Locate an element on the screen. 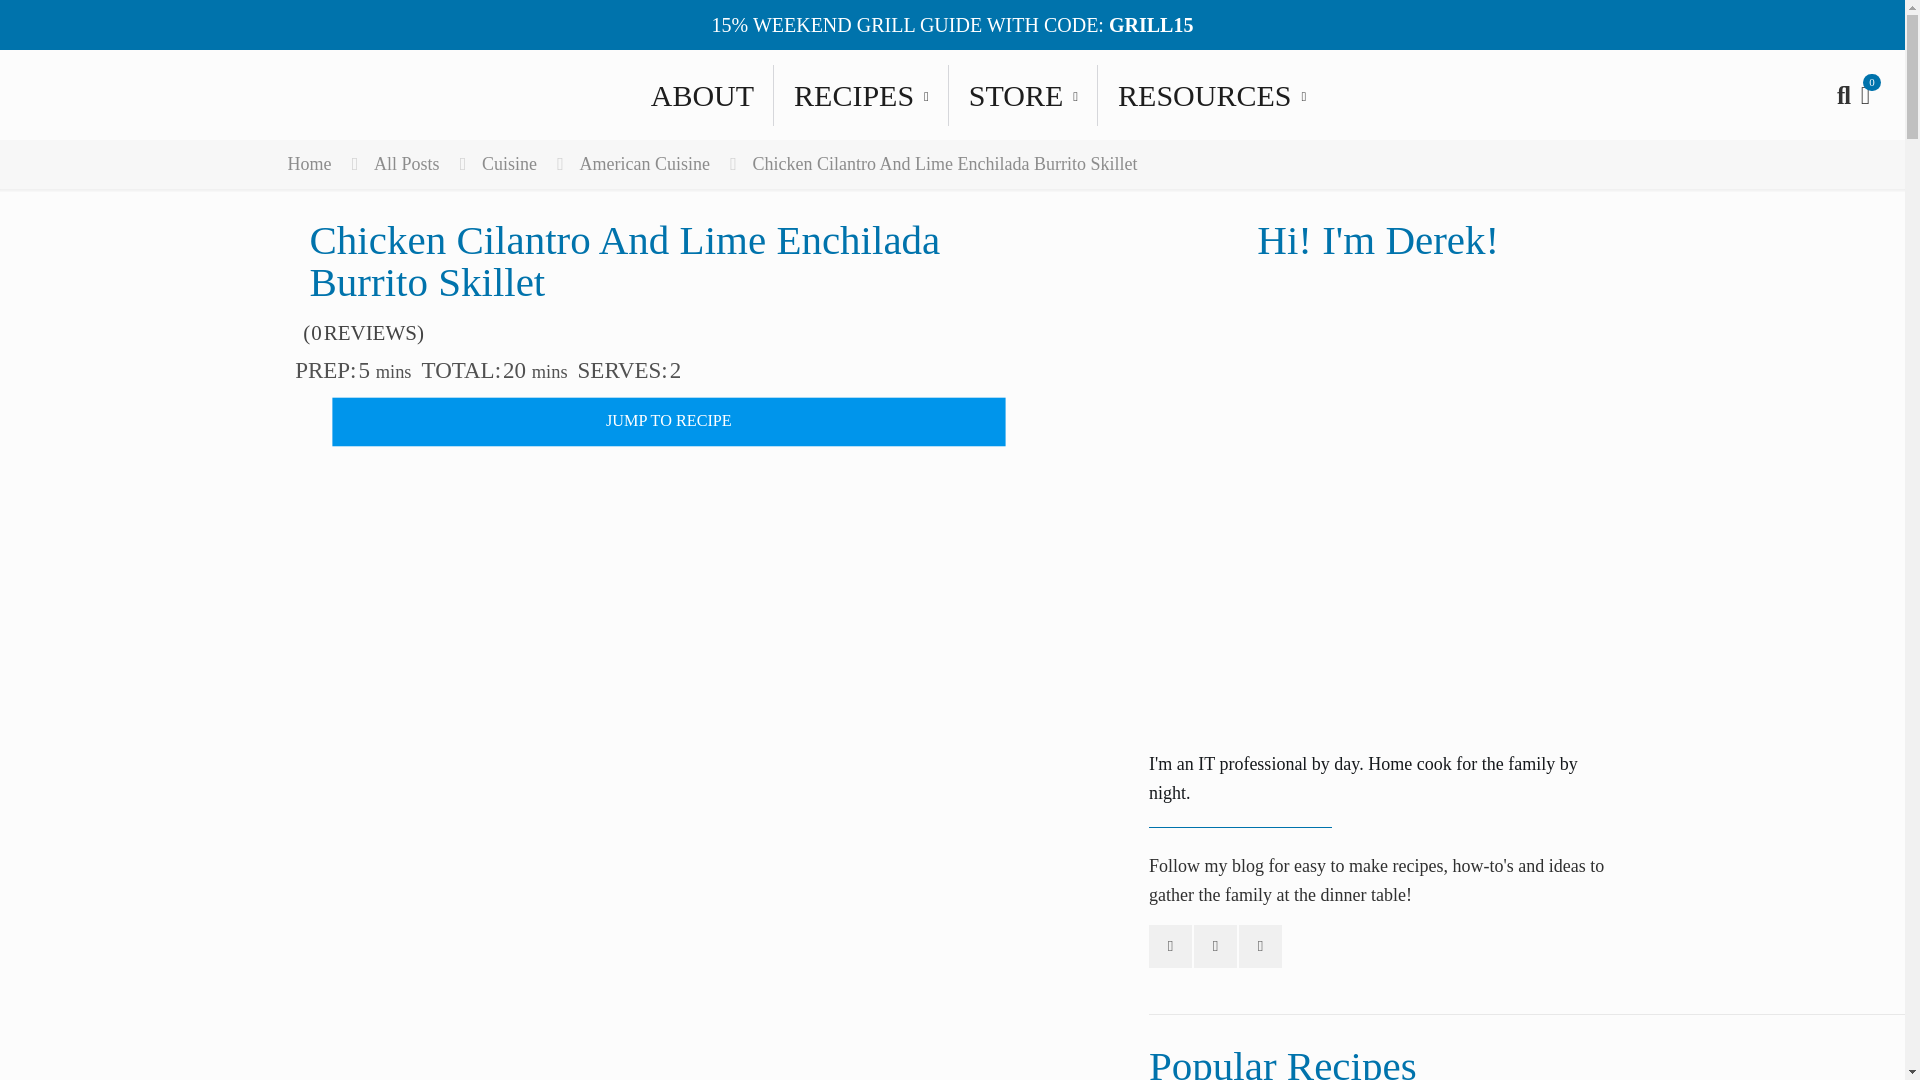 This screenshot has width=1920, height=1080. ABOUT is located at coordinates (860, 94).